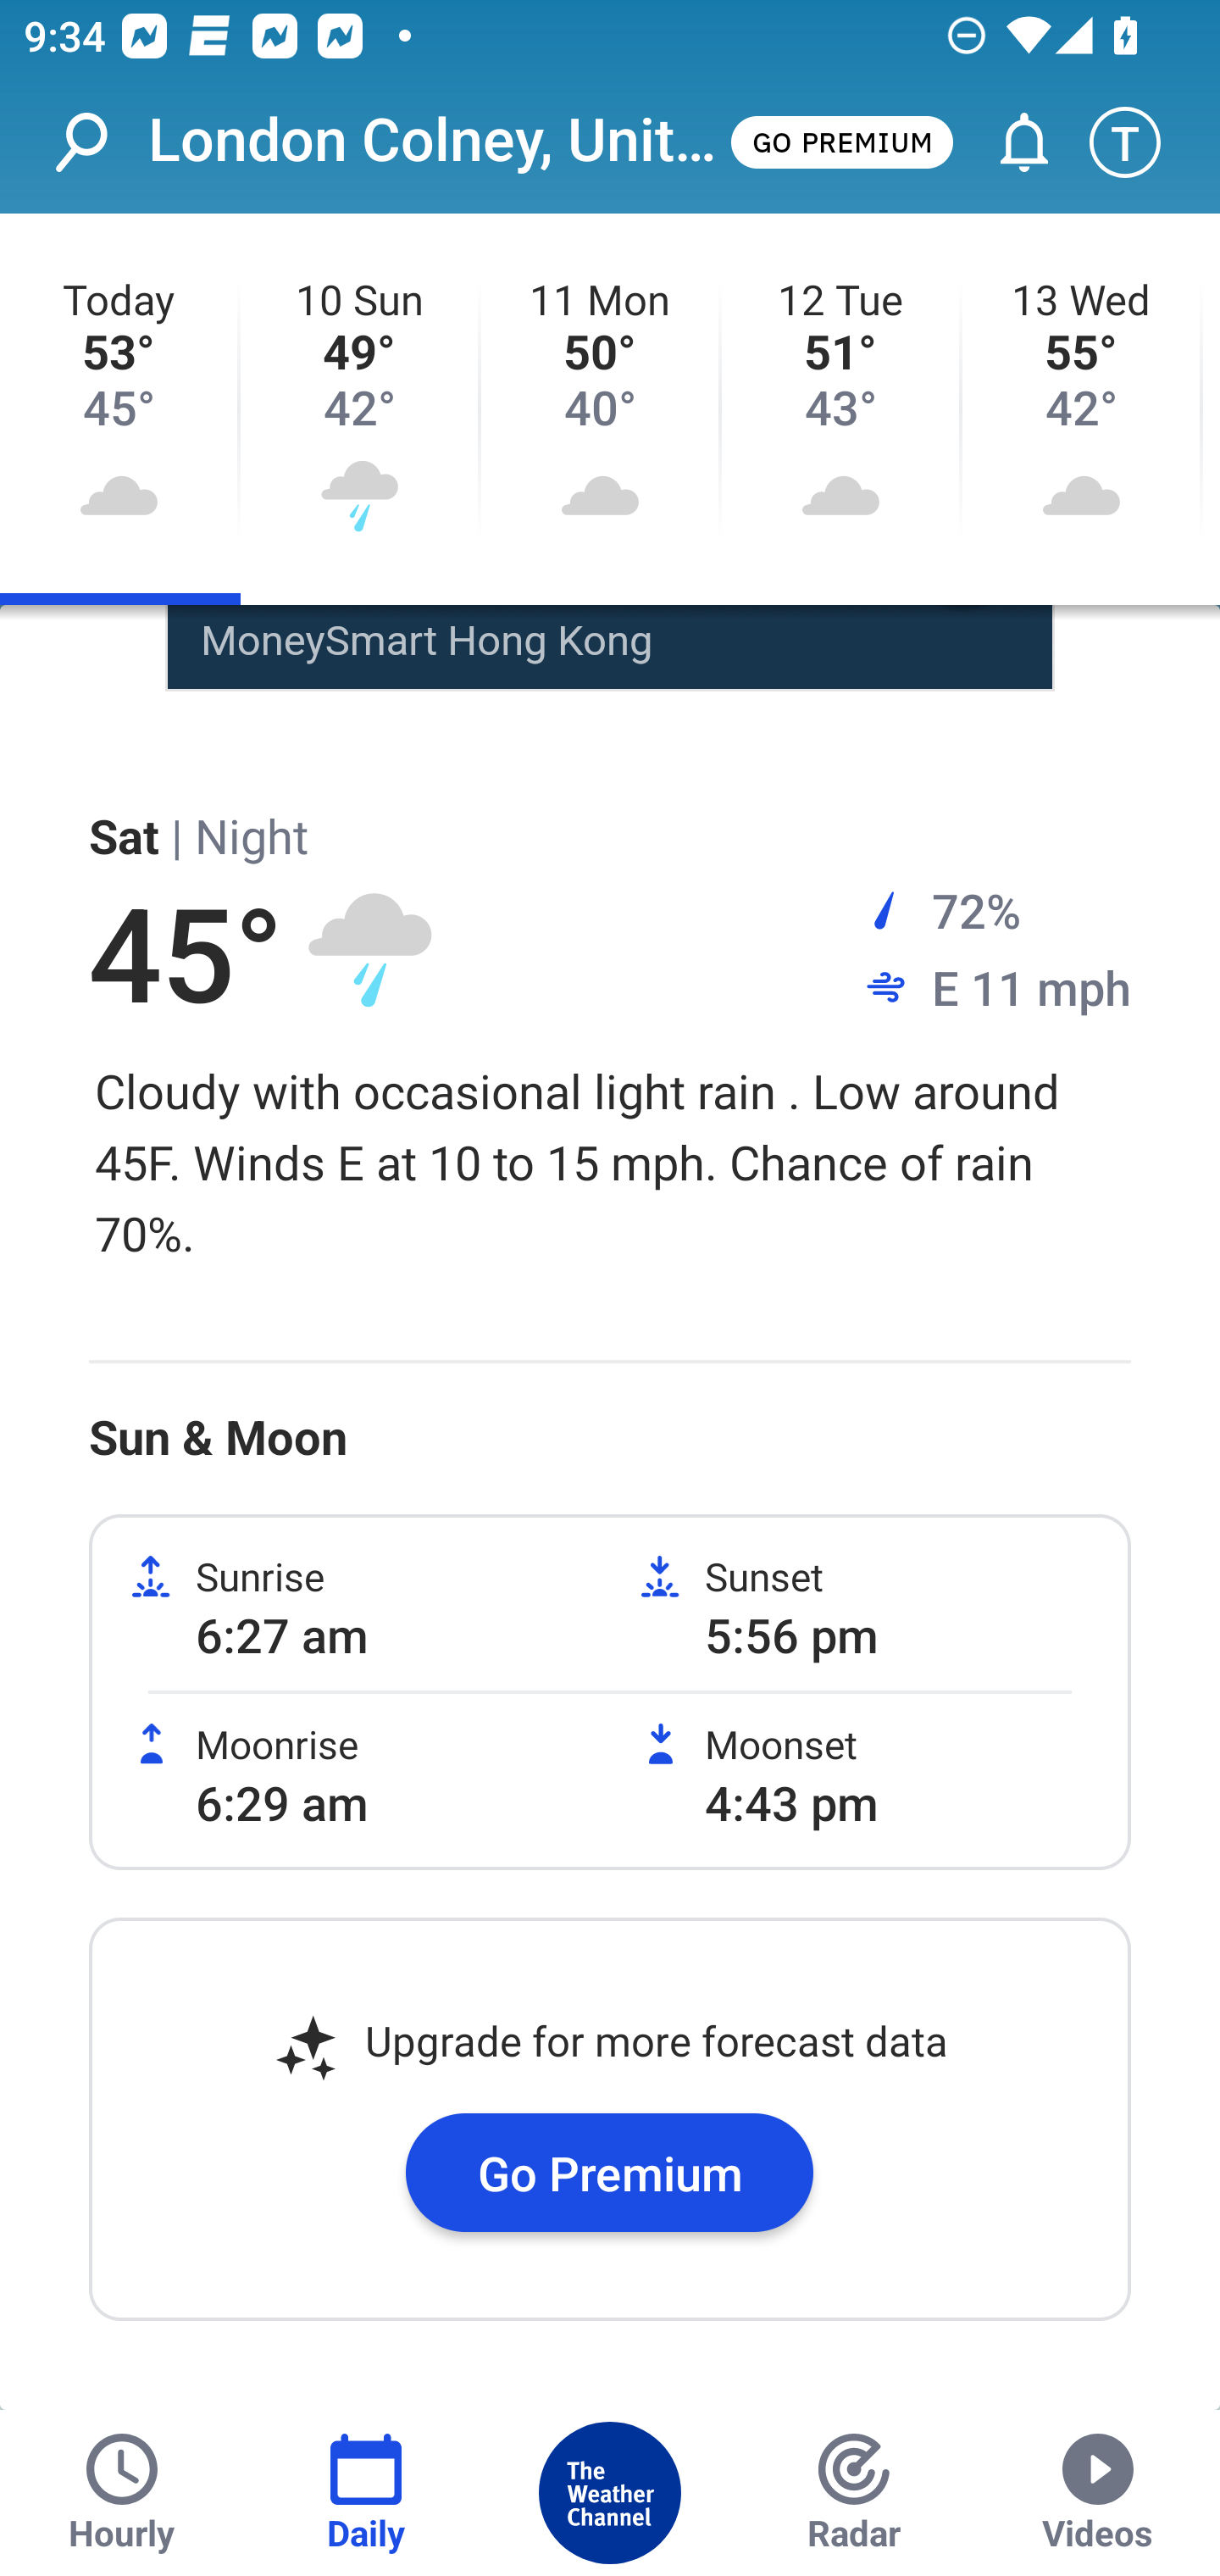  What do you see at coordinates (1009, 142) in the screenshot?
I see `Go to Alerts and Notifications` at bounding box center [1009, 142].